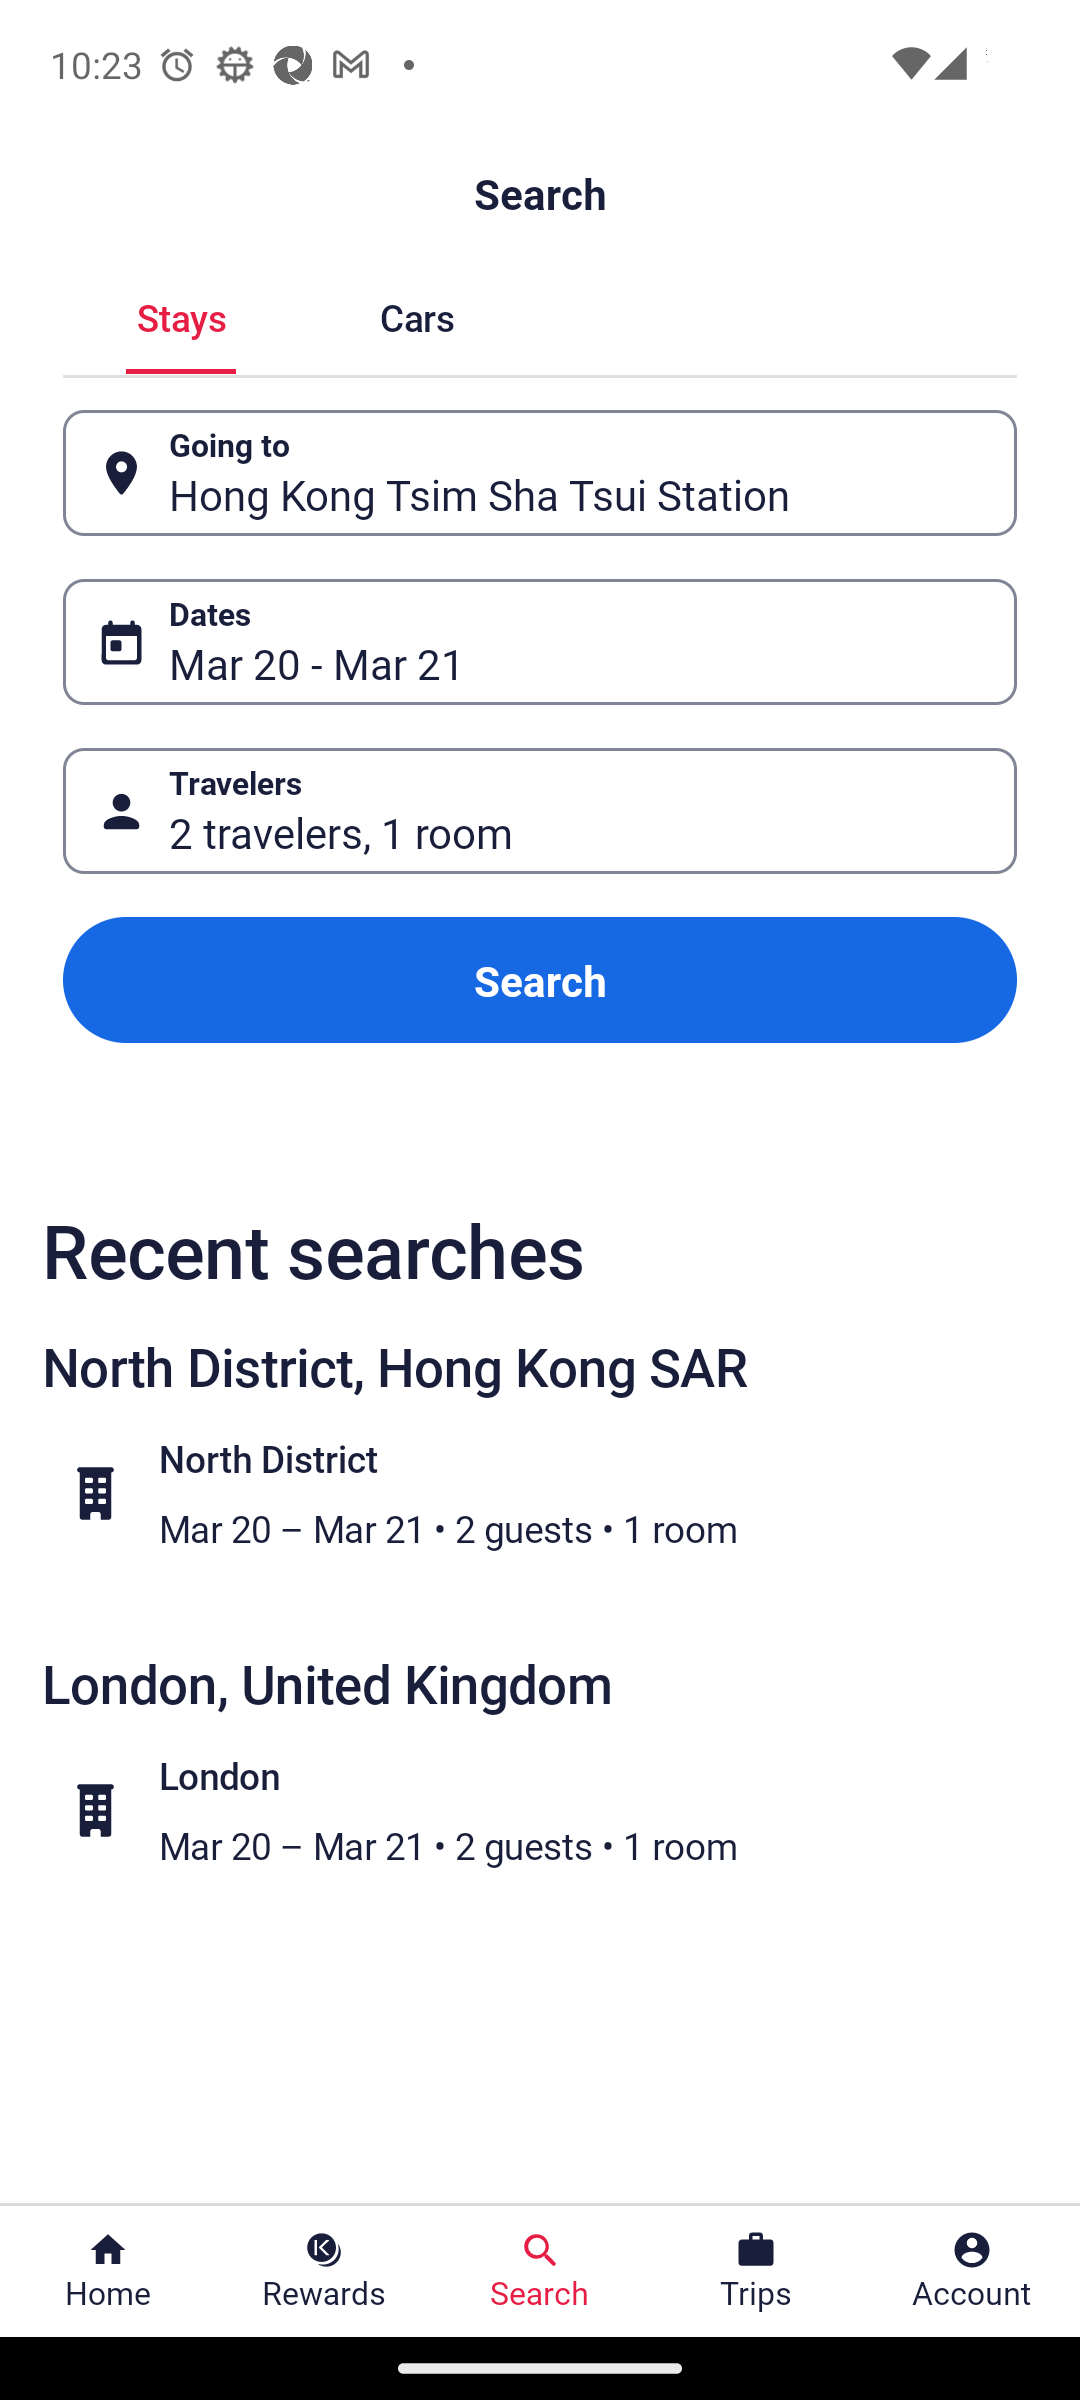 This screenshot has width=1080, height=2400. Describe the element at coordinates (556, 1492) in the screenshot. I see `North District Mar 20 – Mar 21 • 2 guests • 1 room` at that location.